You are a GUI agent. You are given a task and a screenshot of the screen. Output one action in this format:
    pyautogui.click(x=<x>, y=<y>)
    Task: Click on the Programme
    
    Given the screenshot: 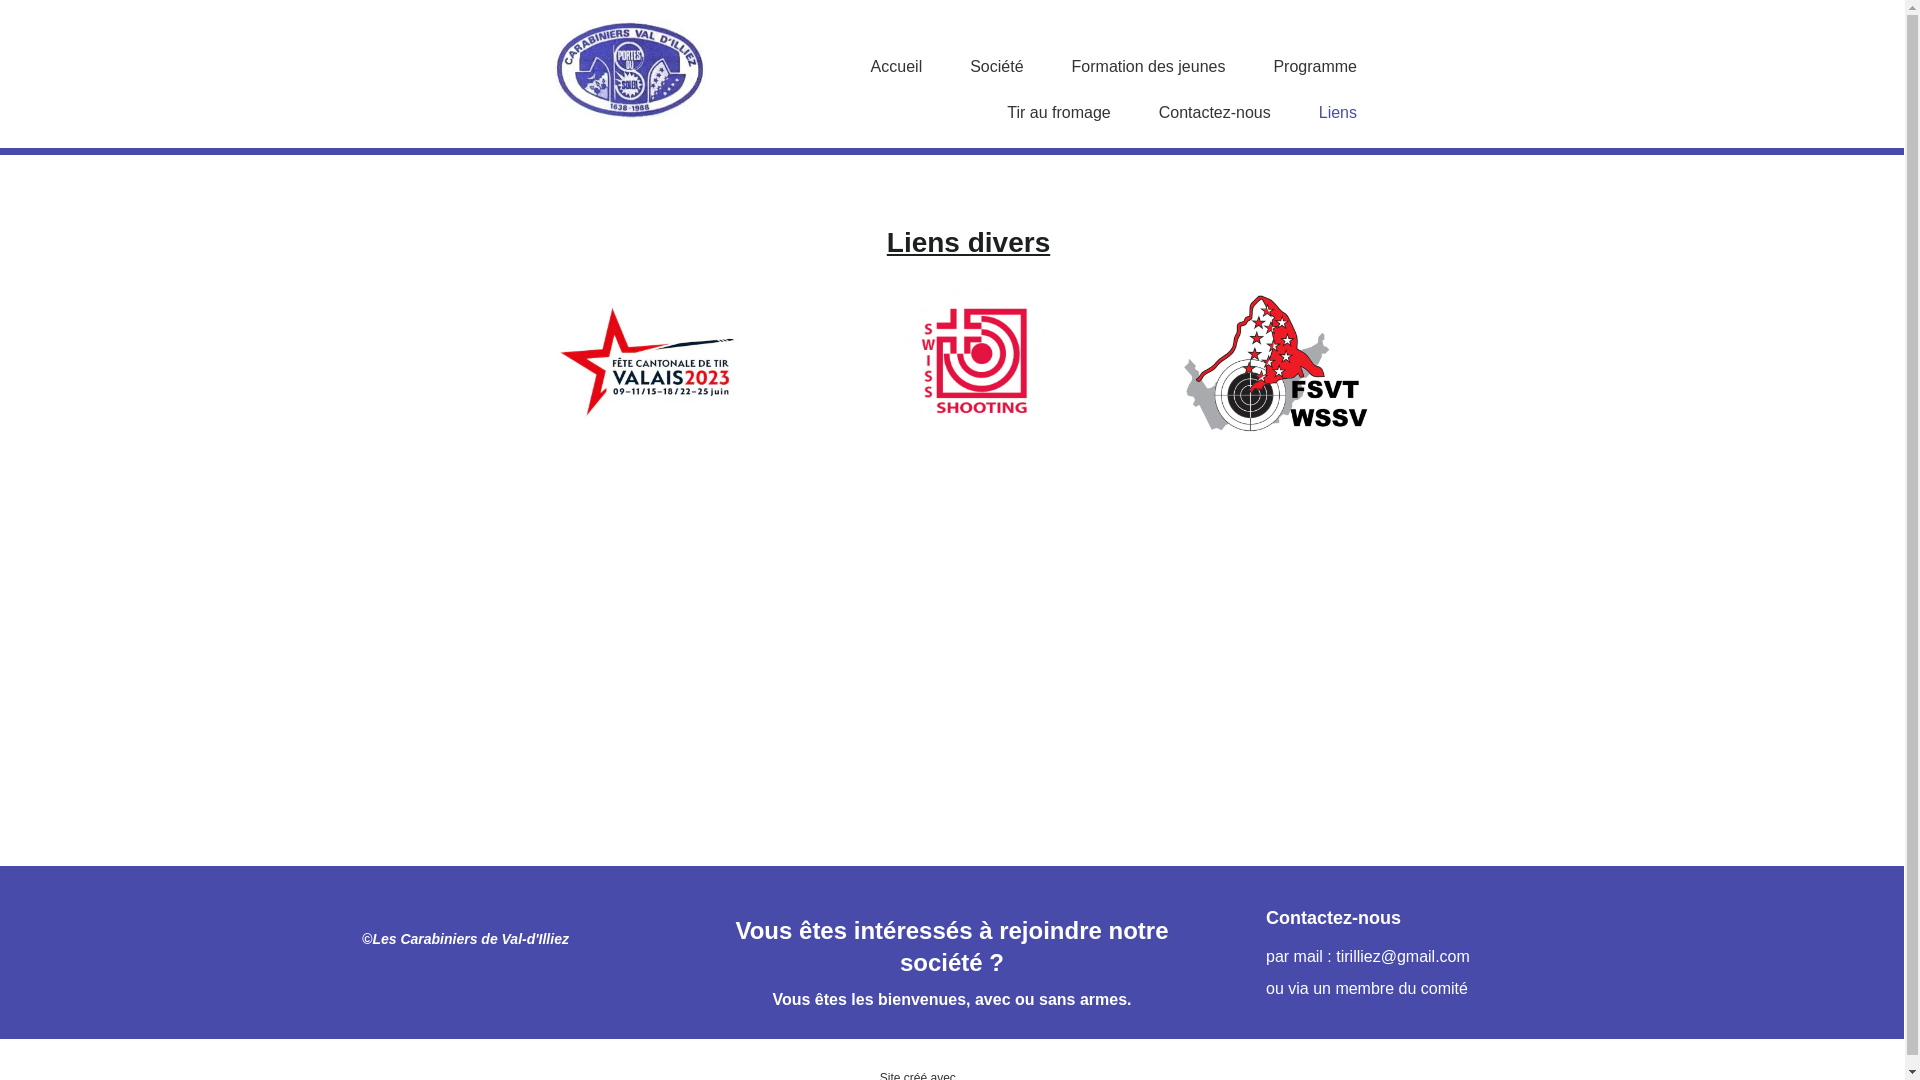 What is the action you would take?
    pyautogui.click(x=1315, y=67)
    